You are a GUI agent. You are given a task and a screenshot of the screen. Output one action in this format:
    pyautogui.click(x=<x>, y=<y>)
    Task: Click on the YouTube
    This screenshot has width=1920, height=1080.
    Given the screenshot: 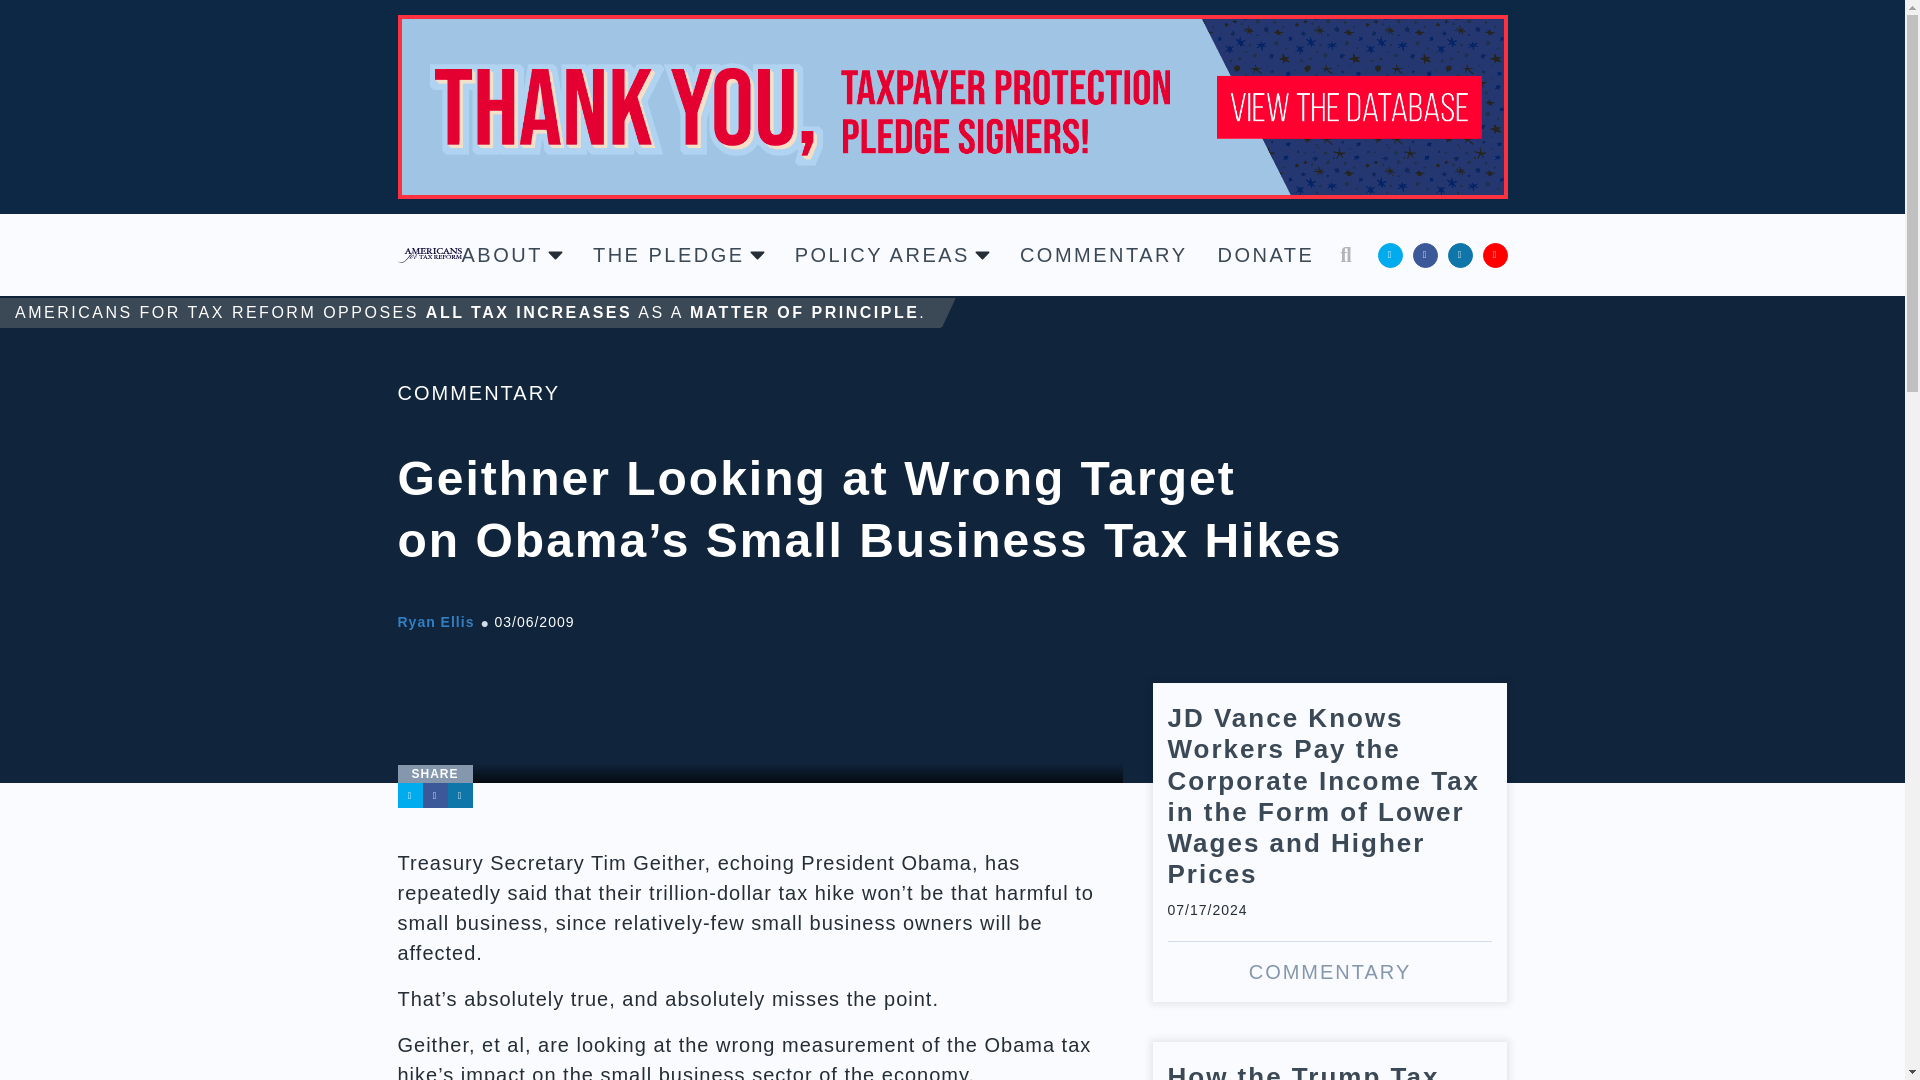 What is the action you would take?
    pyautogui.click(x=1494, y=255)
    